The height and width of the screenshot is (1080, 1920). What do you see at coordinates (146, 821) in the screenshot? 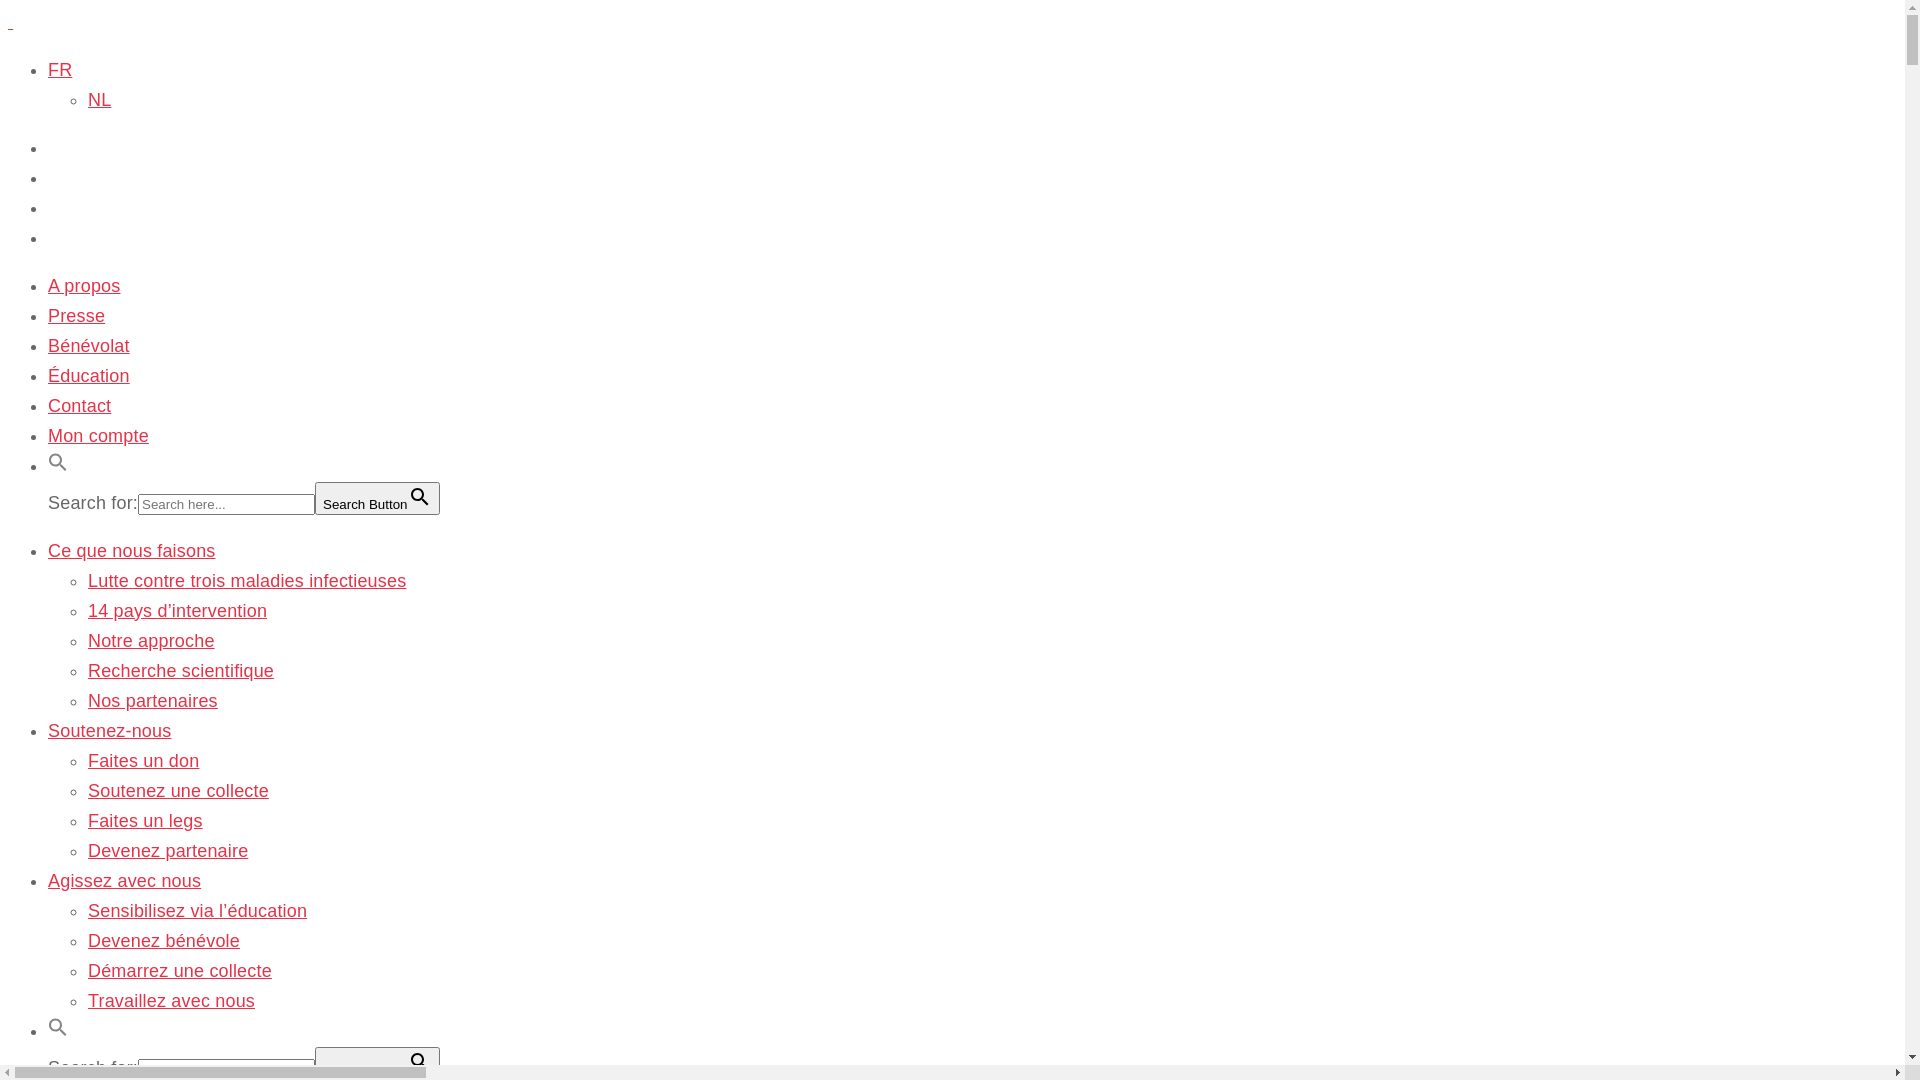
I see `Faites un legs` at bounding box center [146, 821].